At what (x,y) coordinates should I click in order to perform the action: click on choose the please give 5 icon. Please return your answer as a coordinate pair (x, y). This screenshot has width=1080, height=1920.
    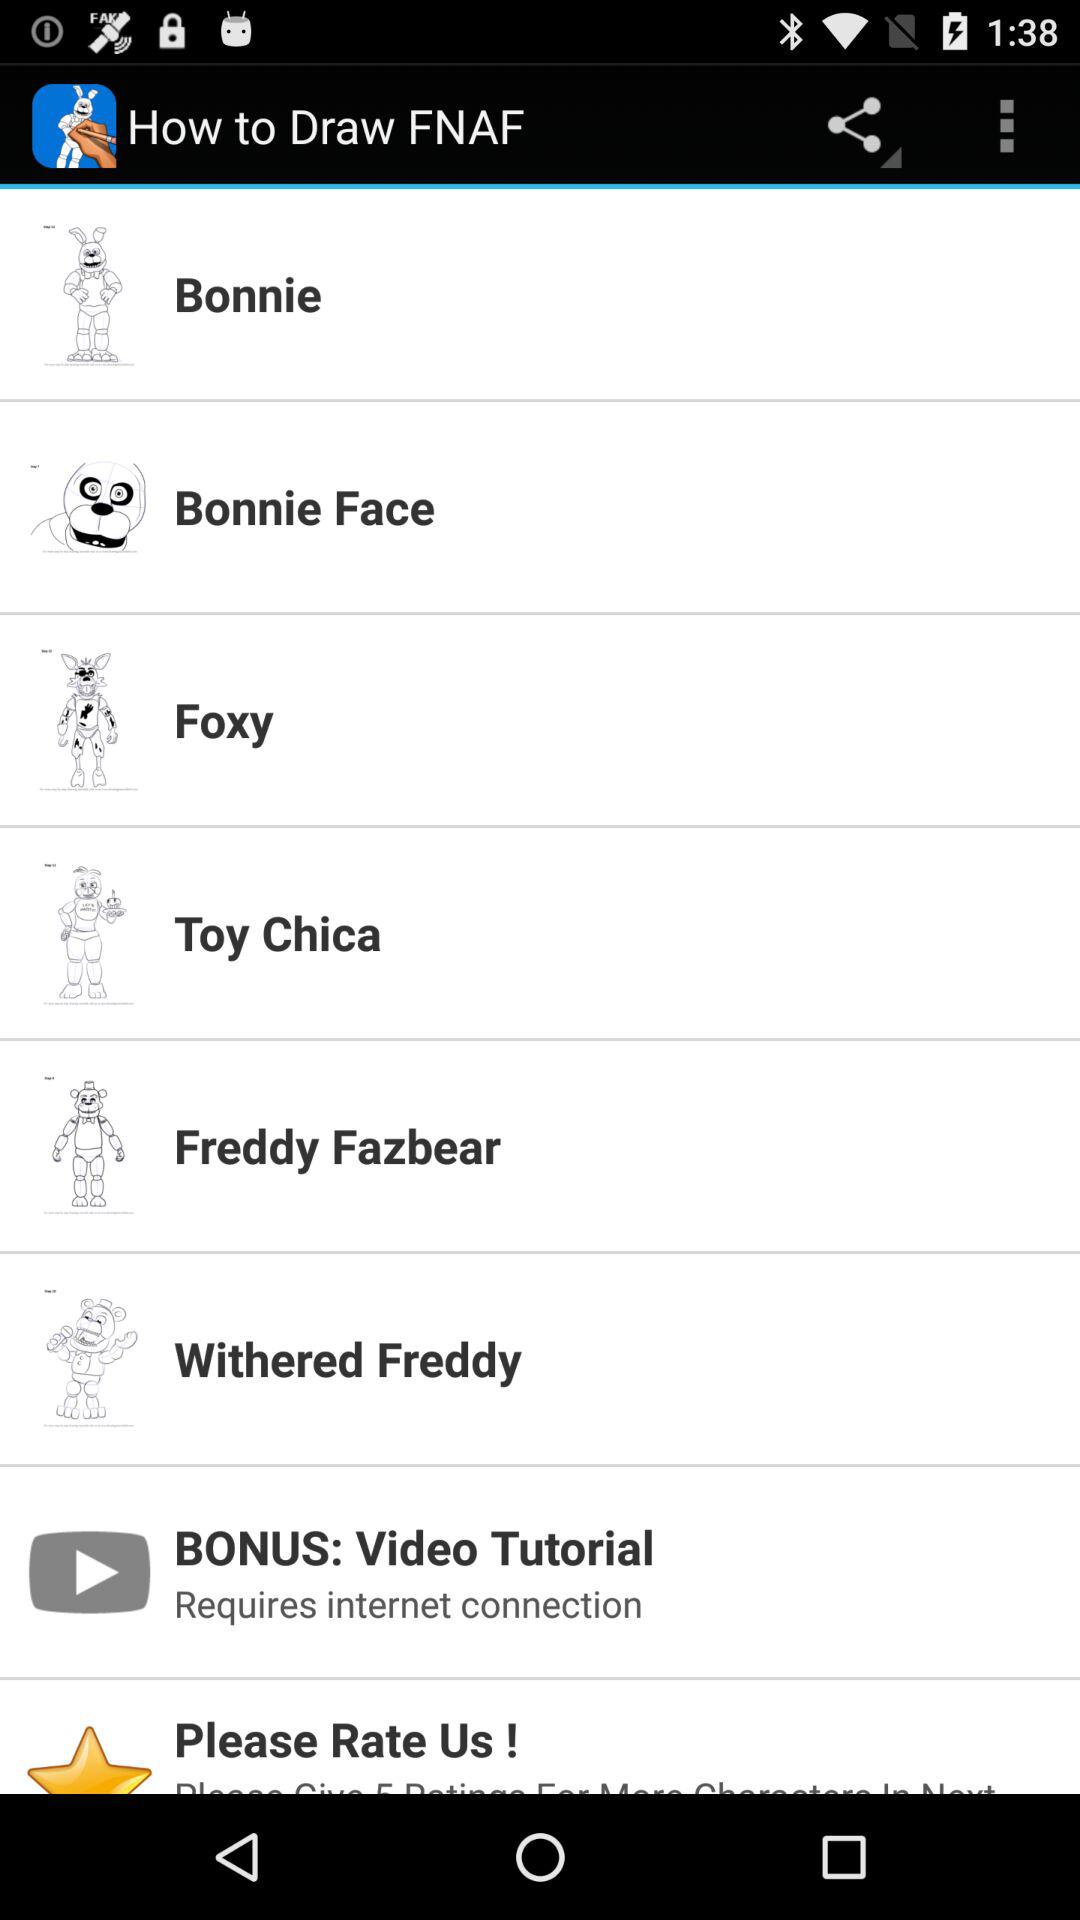
    Looking at the image, I should click on (615, 1782).